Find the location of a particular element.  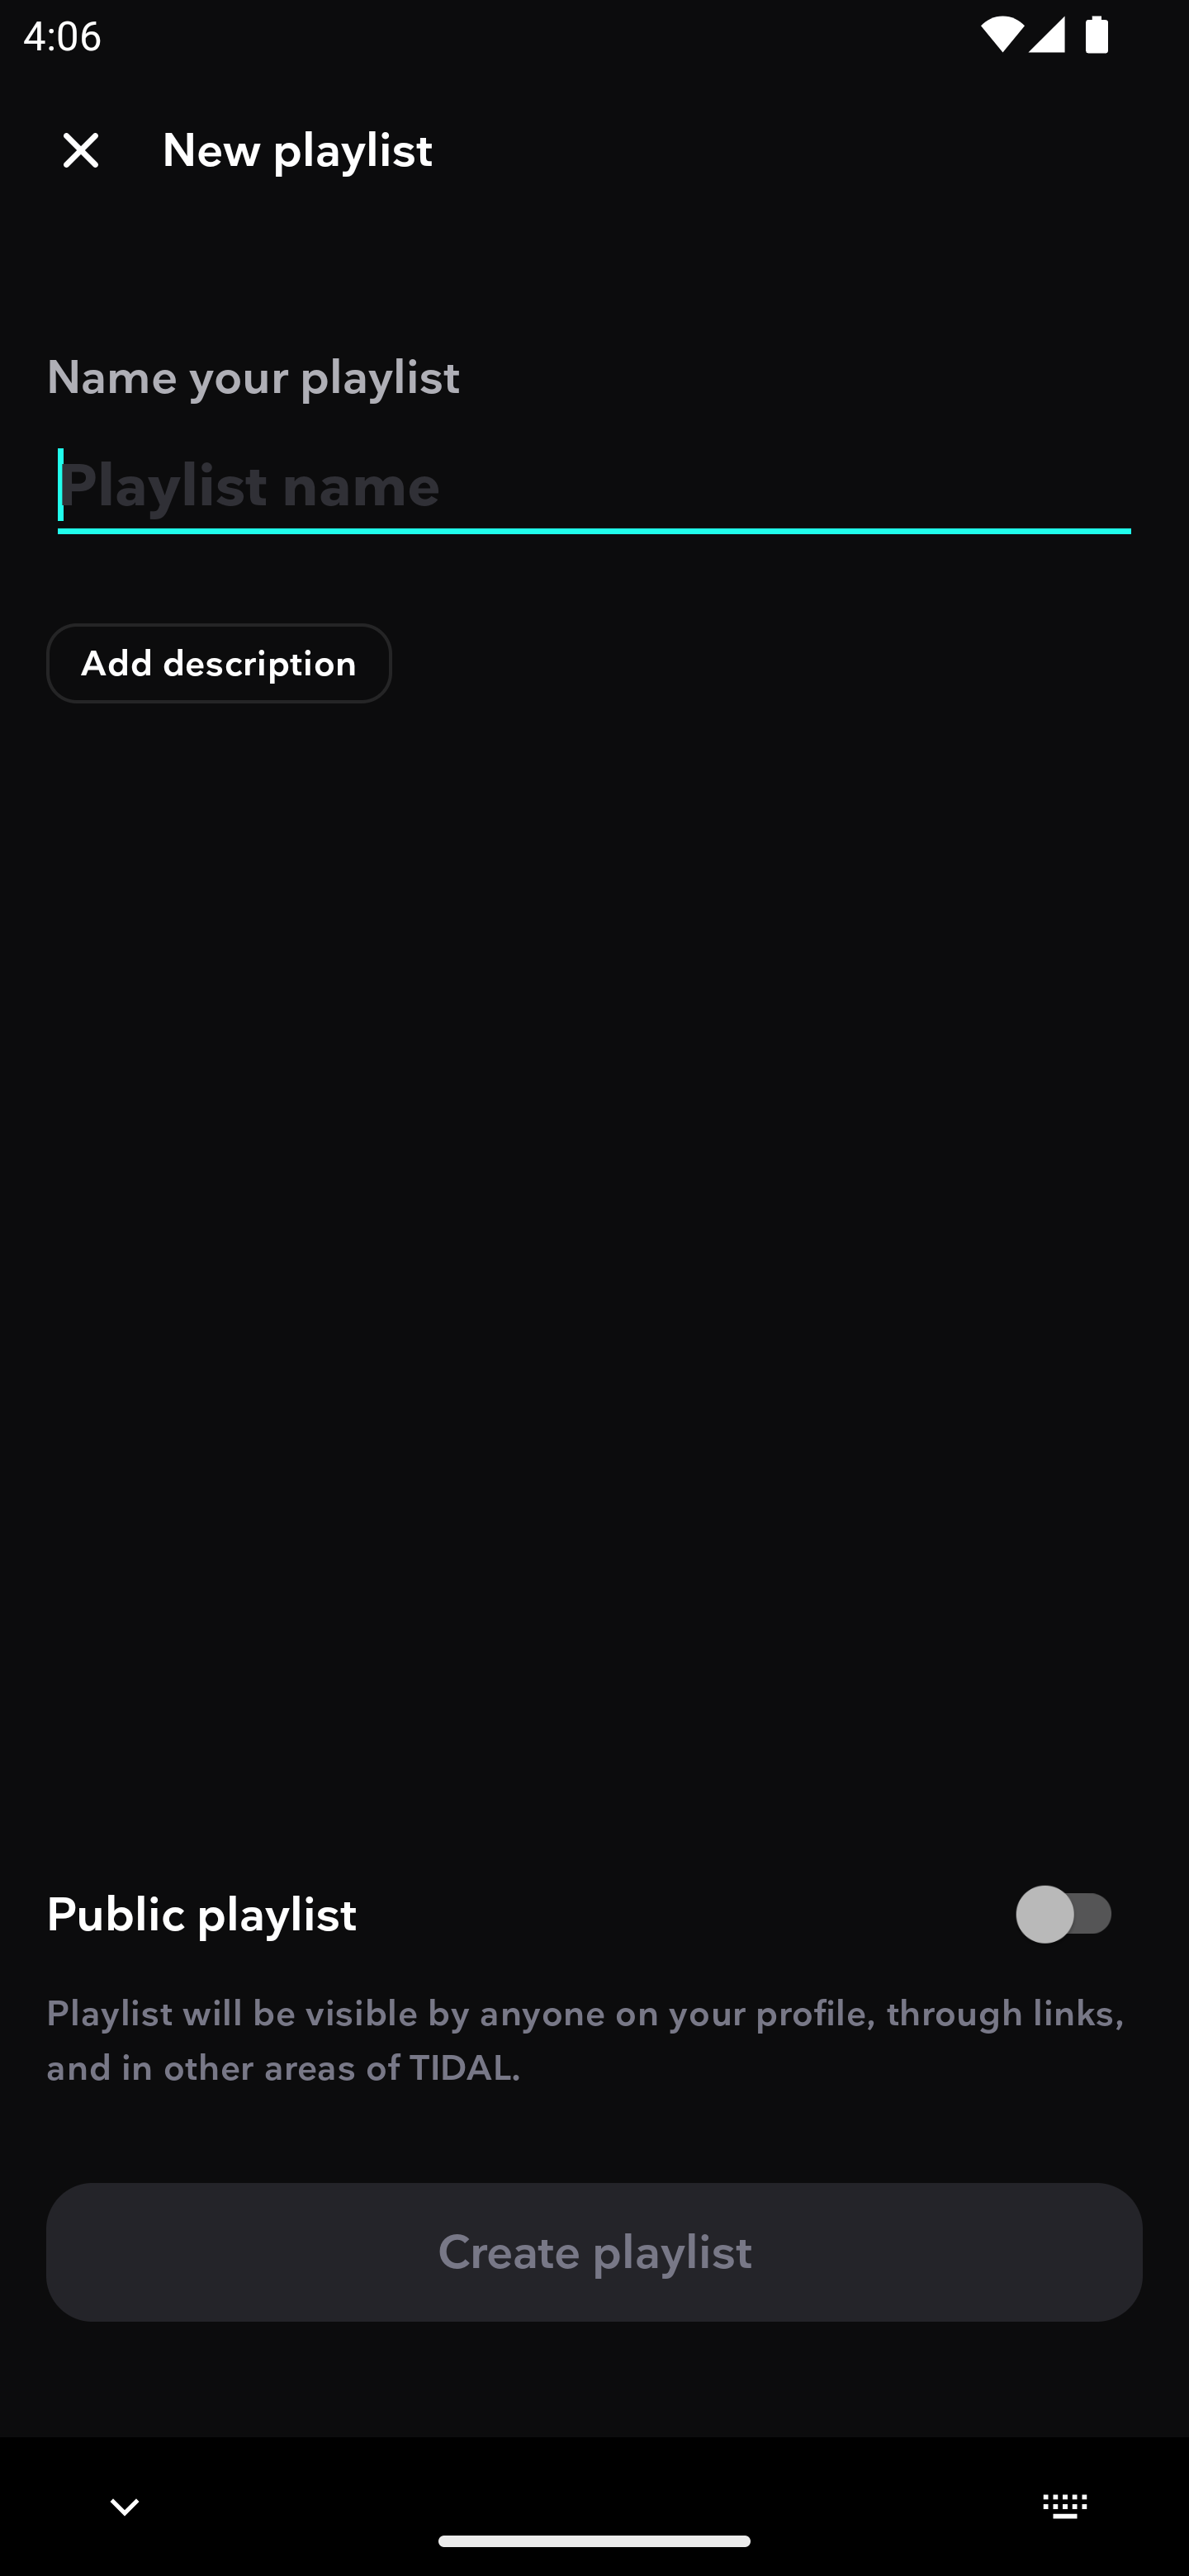

Playlist name is located at coordinates (594, 485).